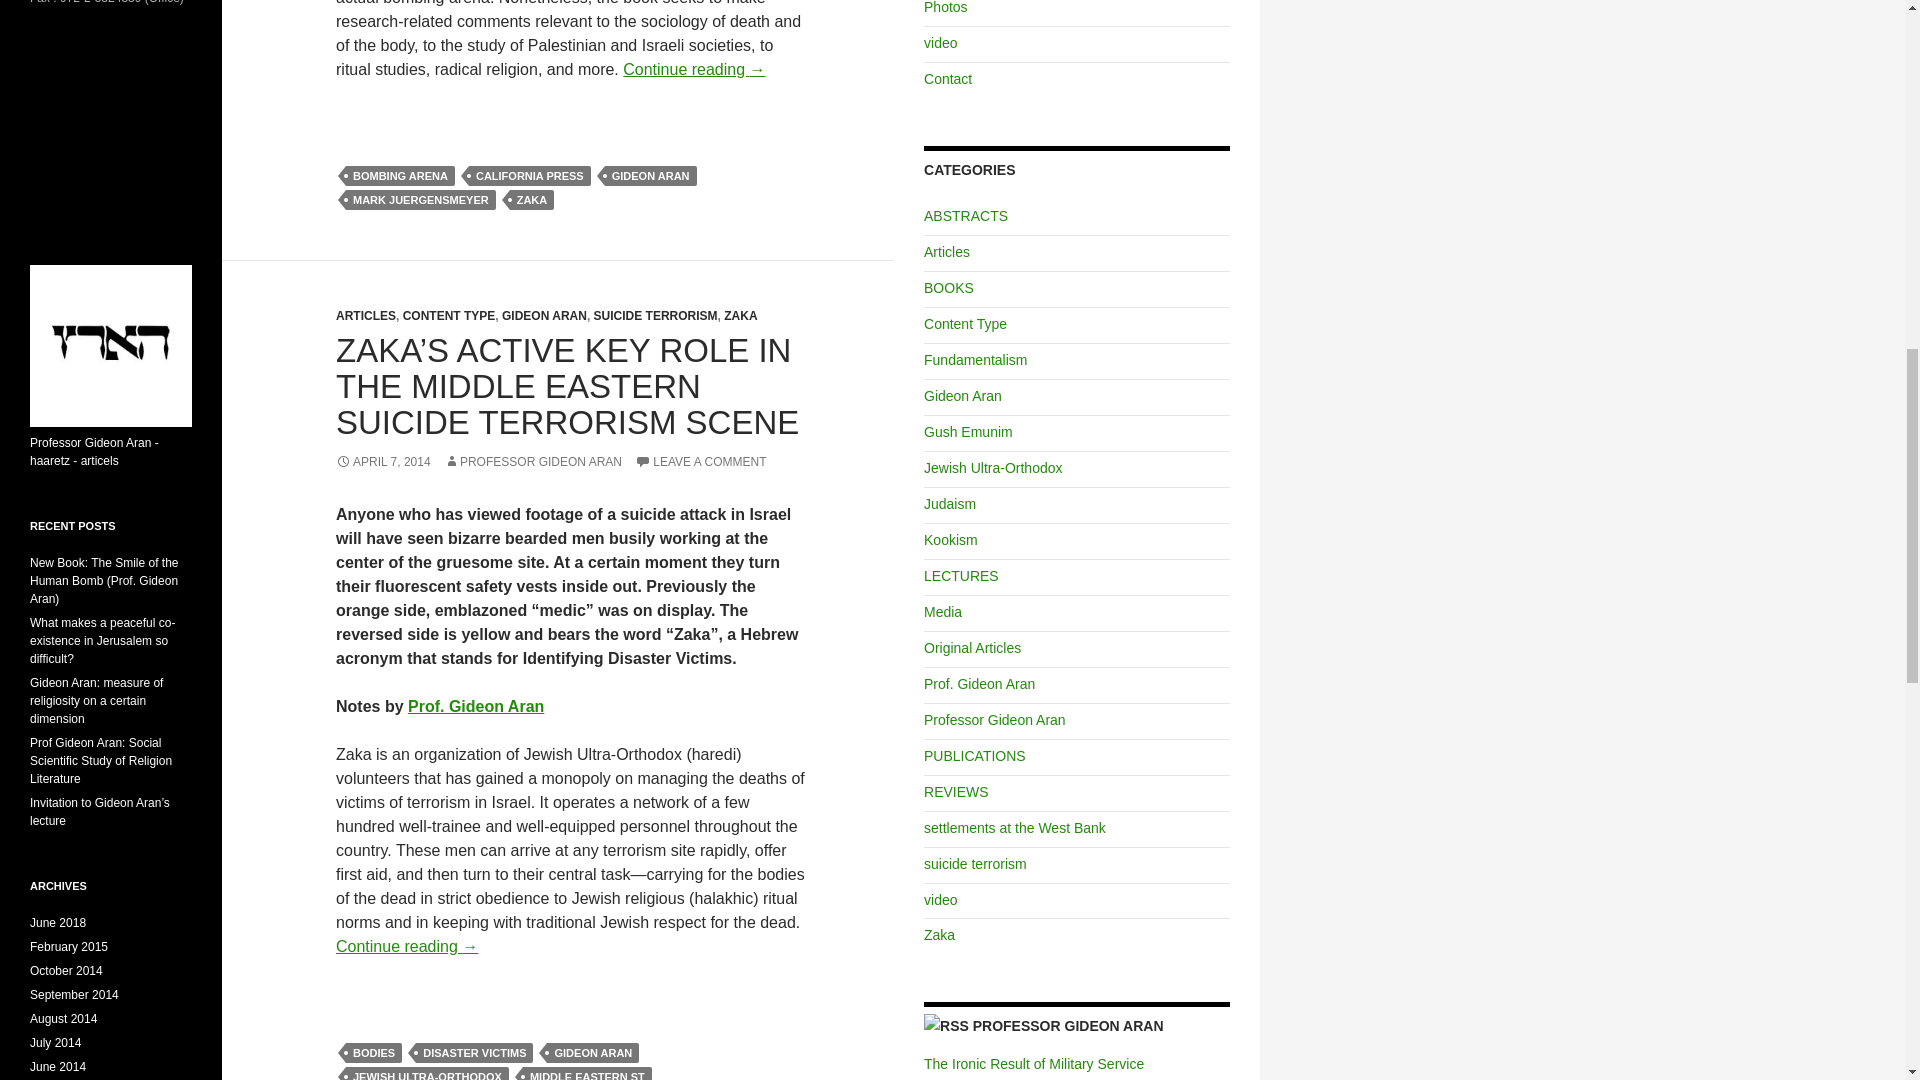 The height and width of the screenshot is (1080, 1920). Describe the element at coordinates (700, 461) in the screenshot. I see `LEAVE A COMMENT` at that location.